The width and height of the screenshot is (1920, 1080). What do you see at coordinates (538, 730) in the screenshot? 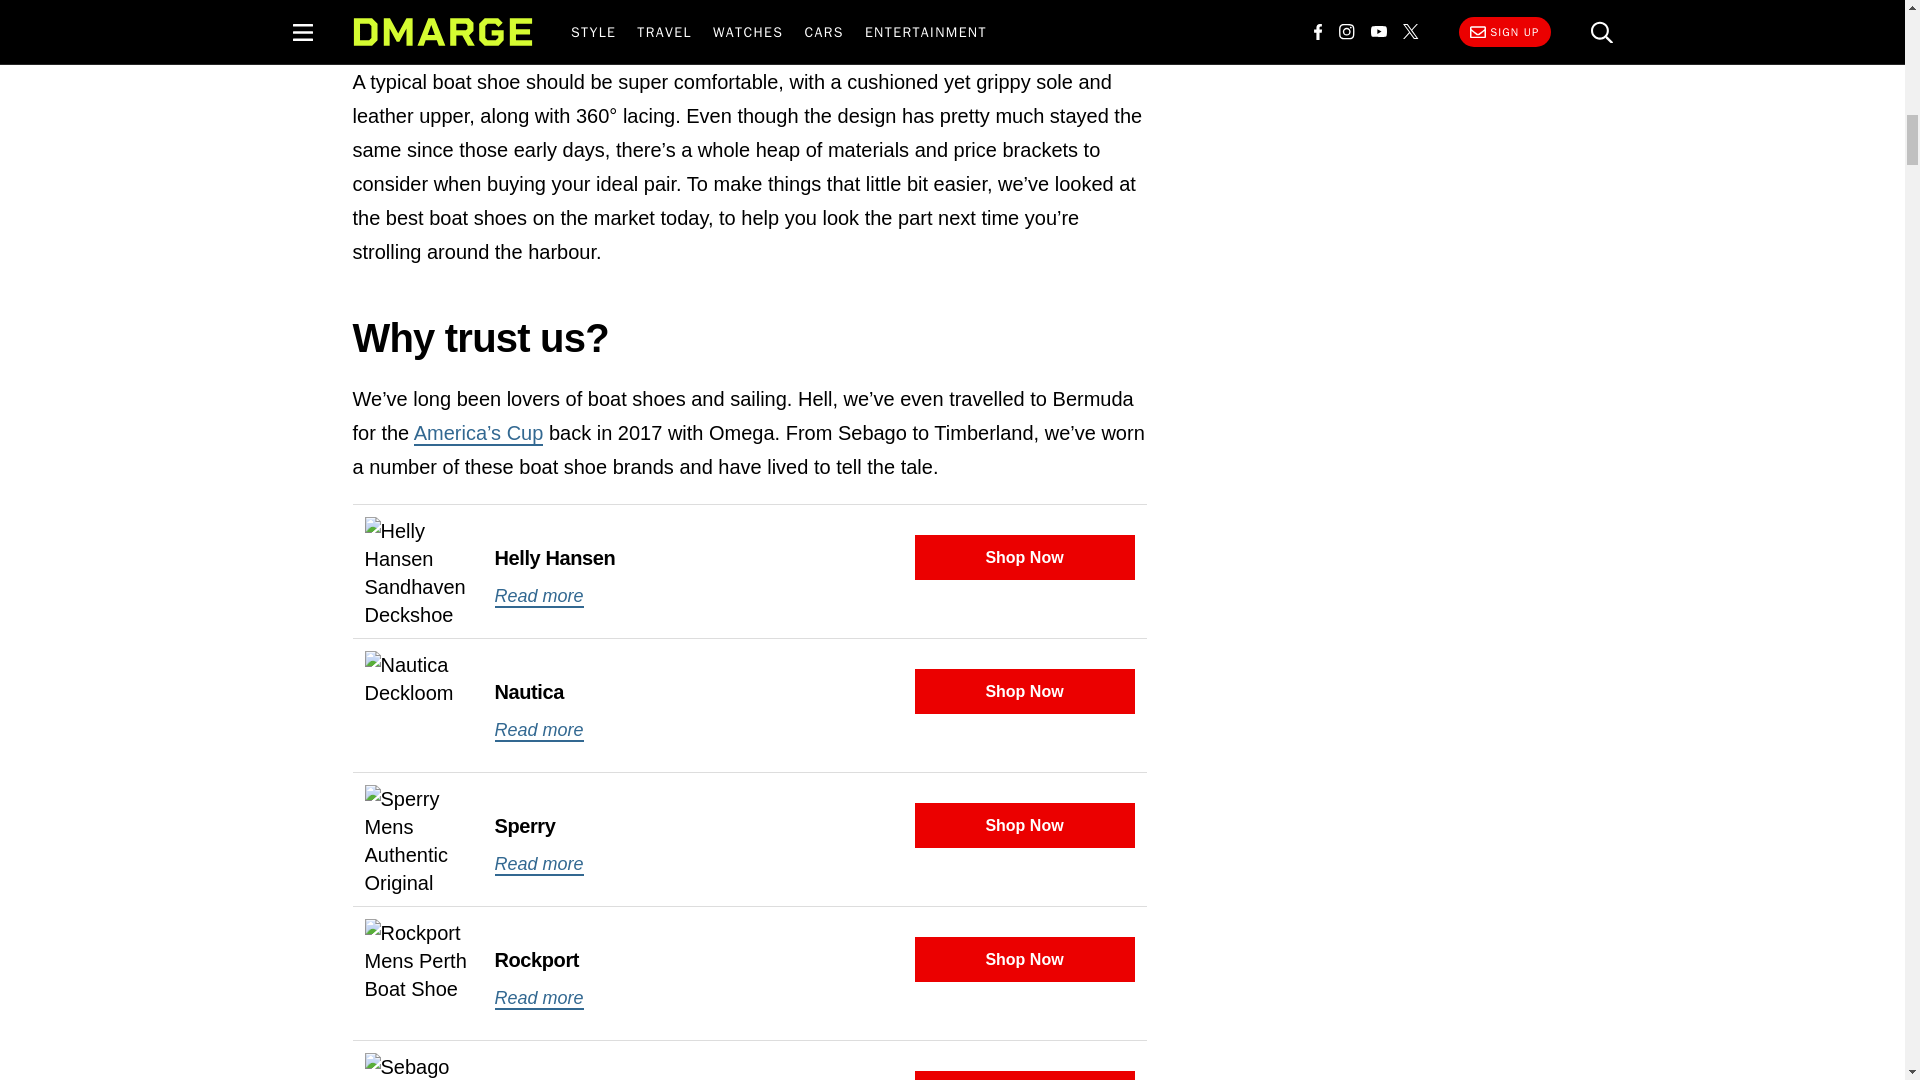
I see `Read more about Nautica` at bounding box center [538, 730].